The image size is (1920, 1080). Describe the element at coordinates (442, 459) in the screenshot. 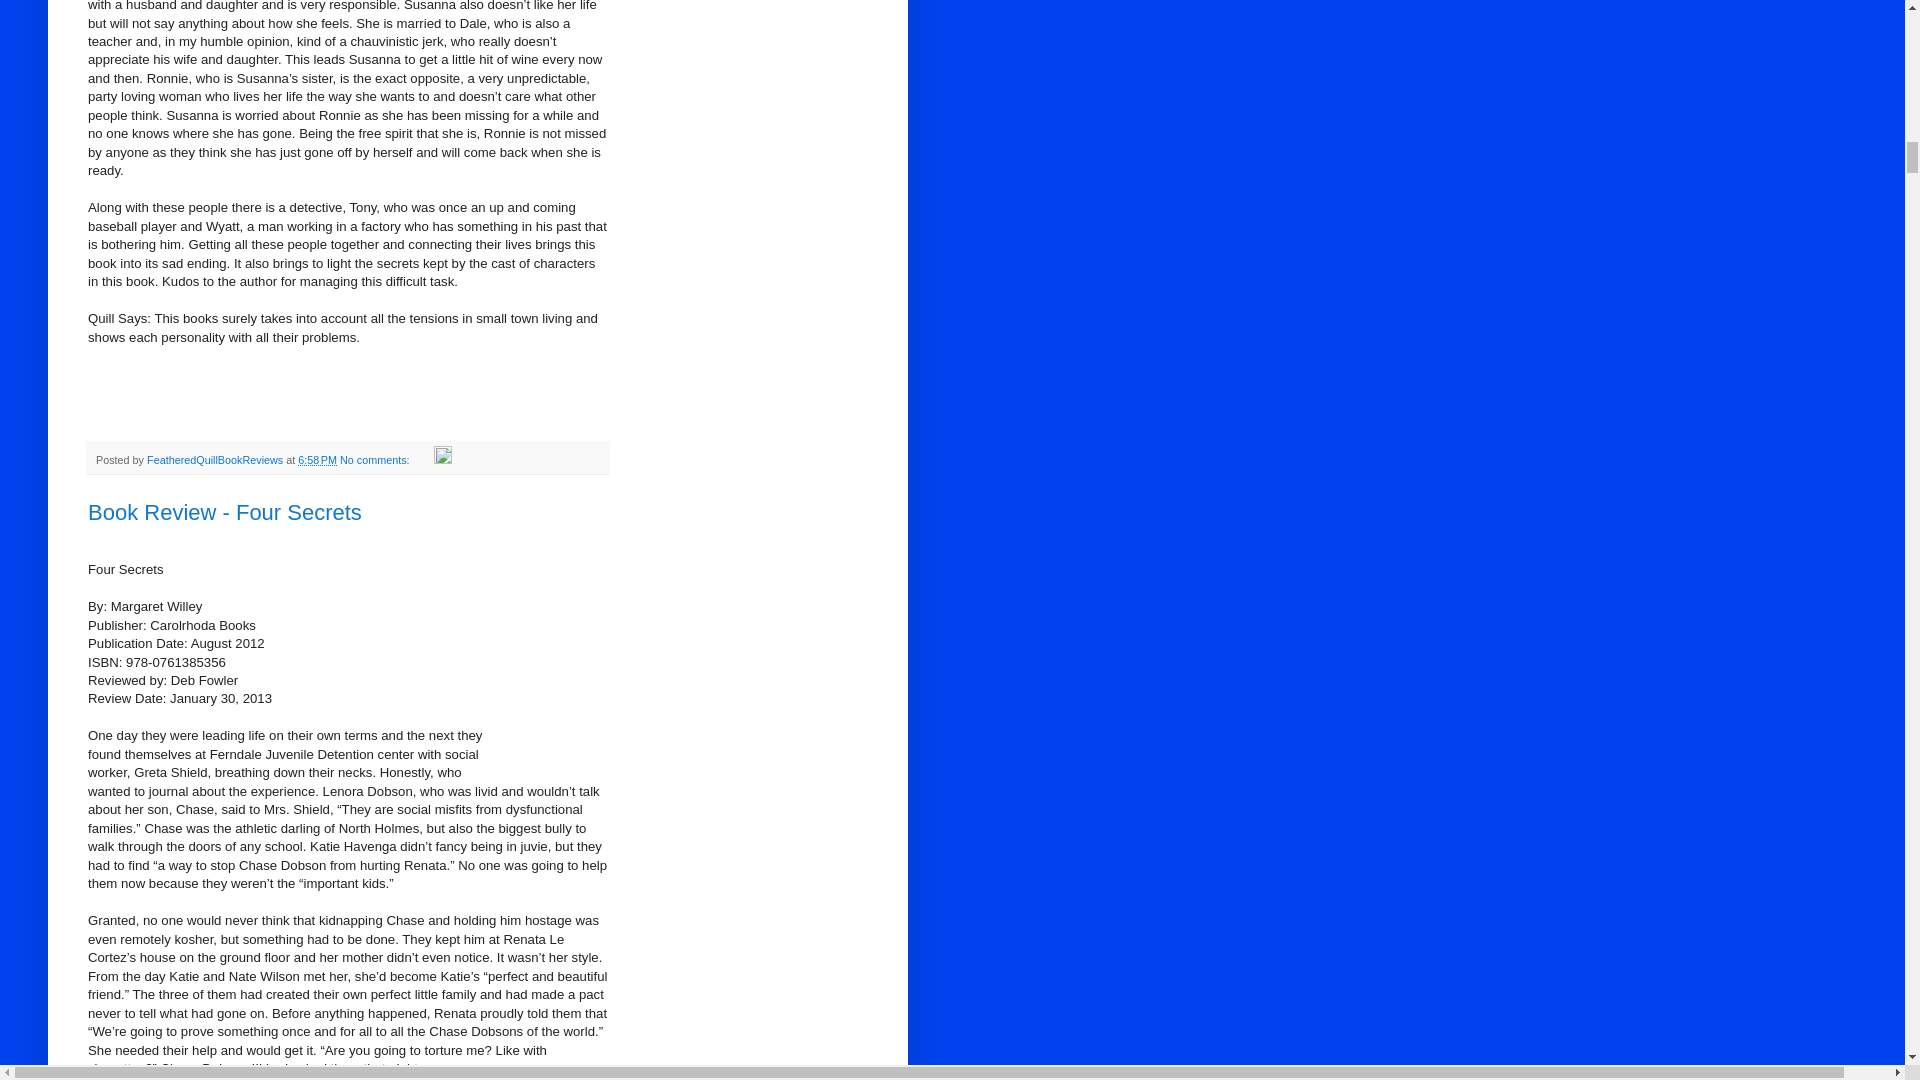

I see `Edit Post` at that location.